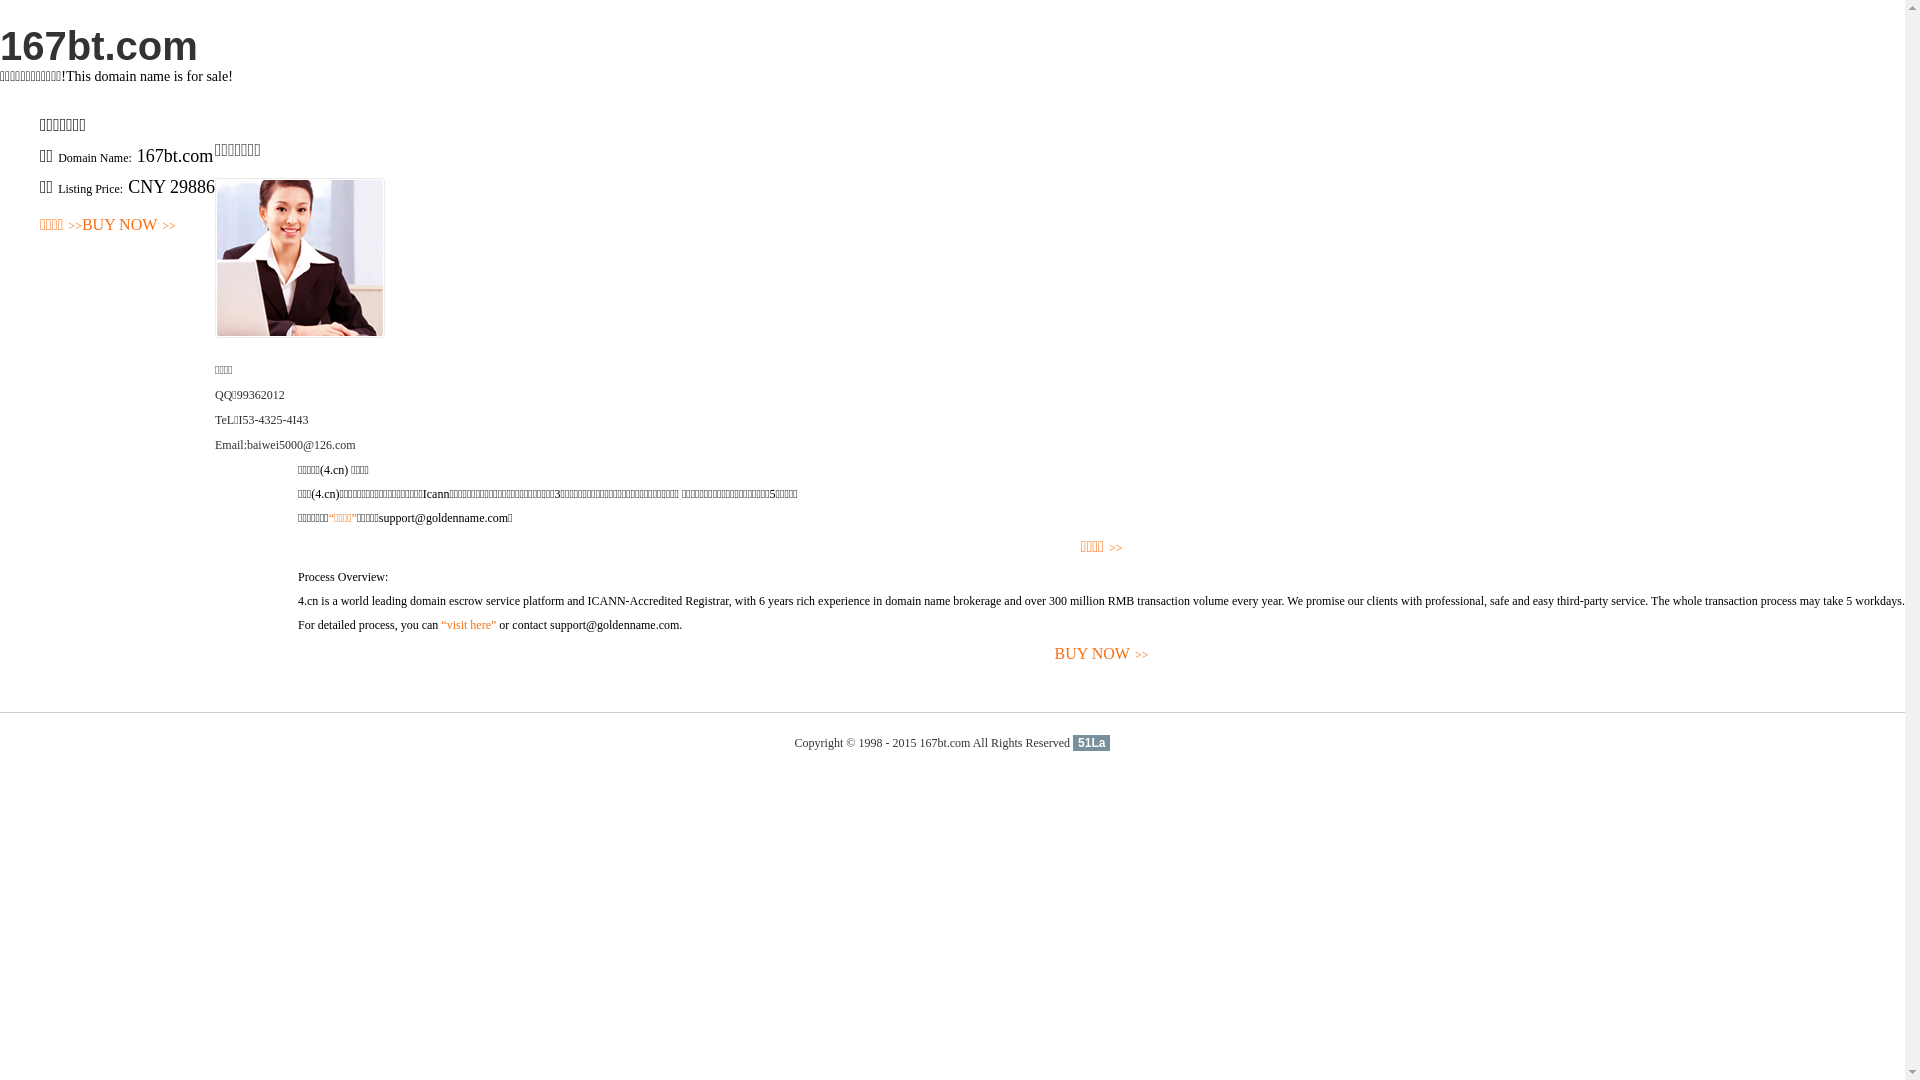 The height and width of the screenshot is (1080, 1920). Describe the element at coordinates (1102, 654) in the screenshot. I see `BUY NOW>>` at that location.